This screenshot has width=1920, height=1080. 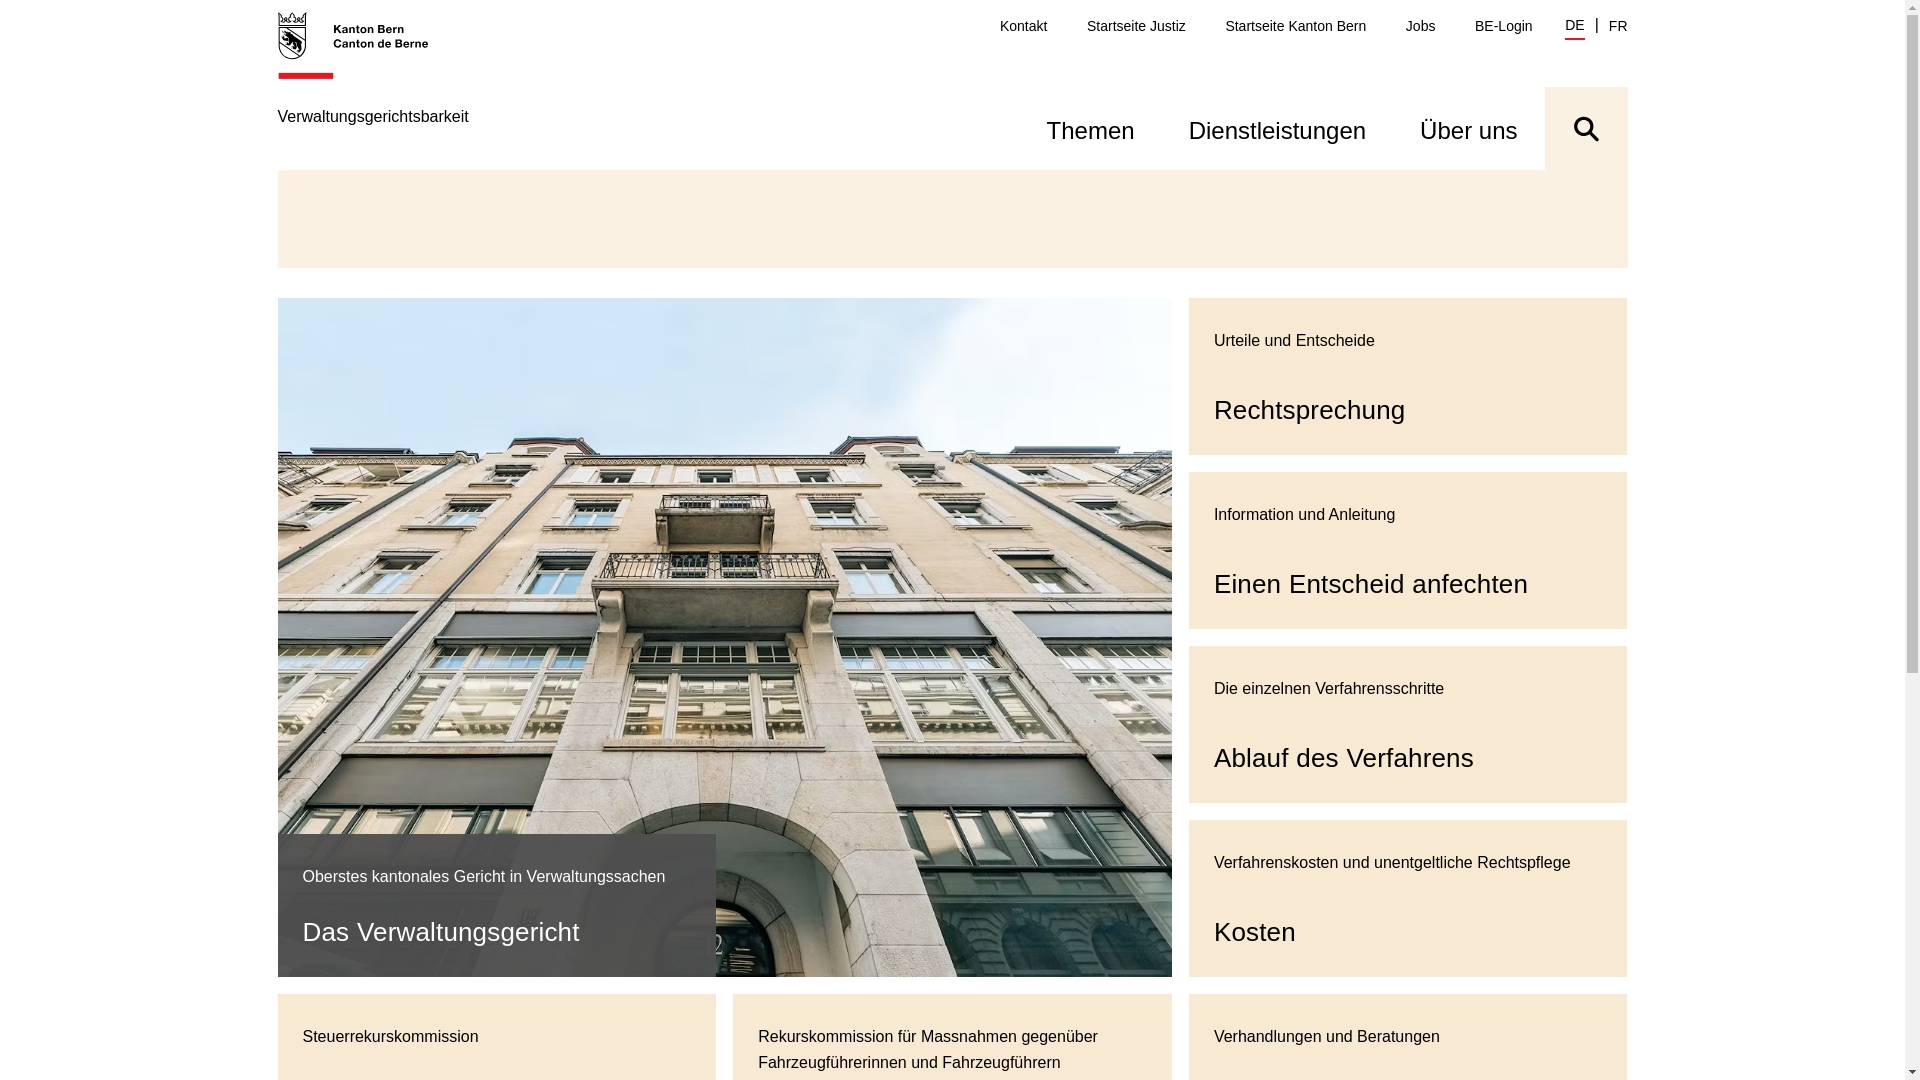 What do you see at coordinates (1586, 128) in the screenshot?
I see `Suche ein- oder ausblenden` at bounding box center [1586, 128].